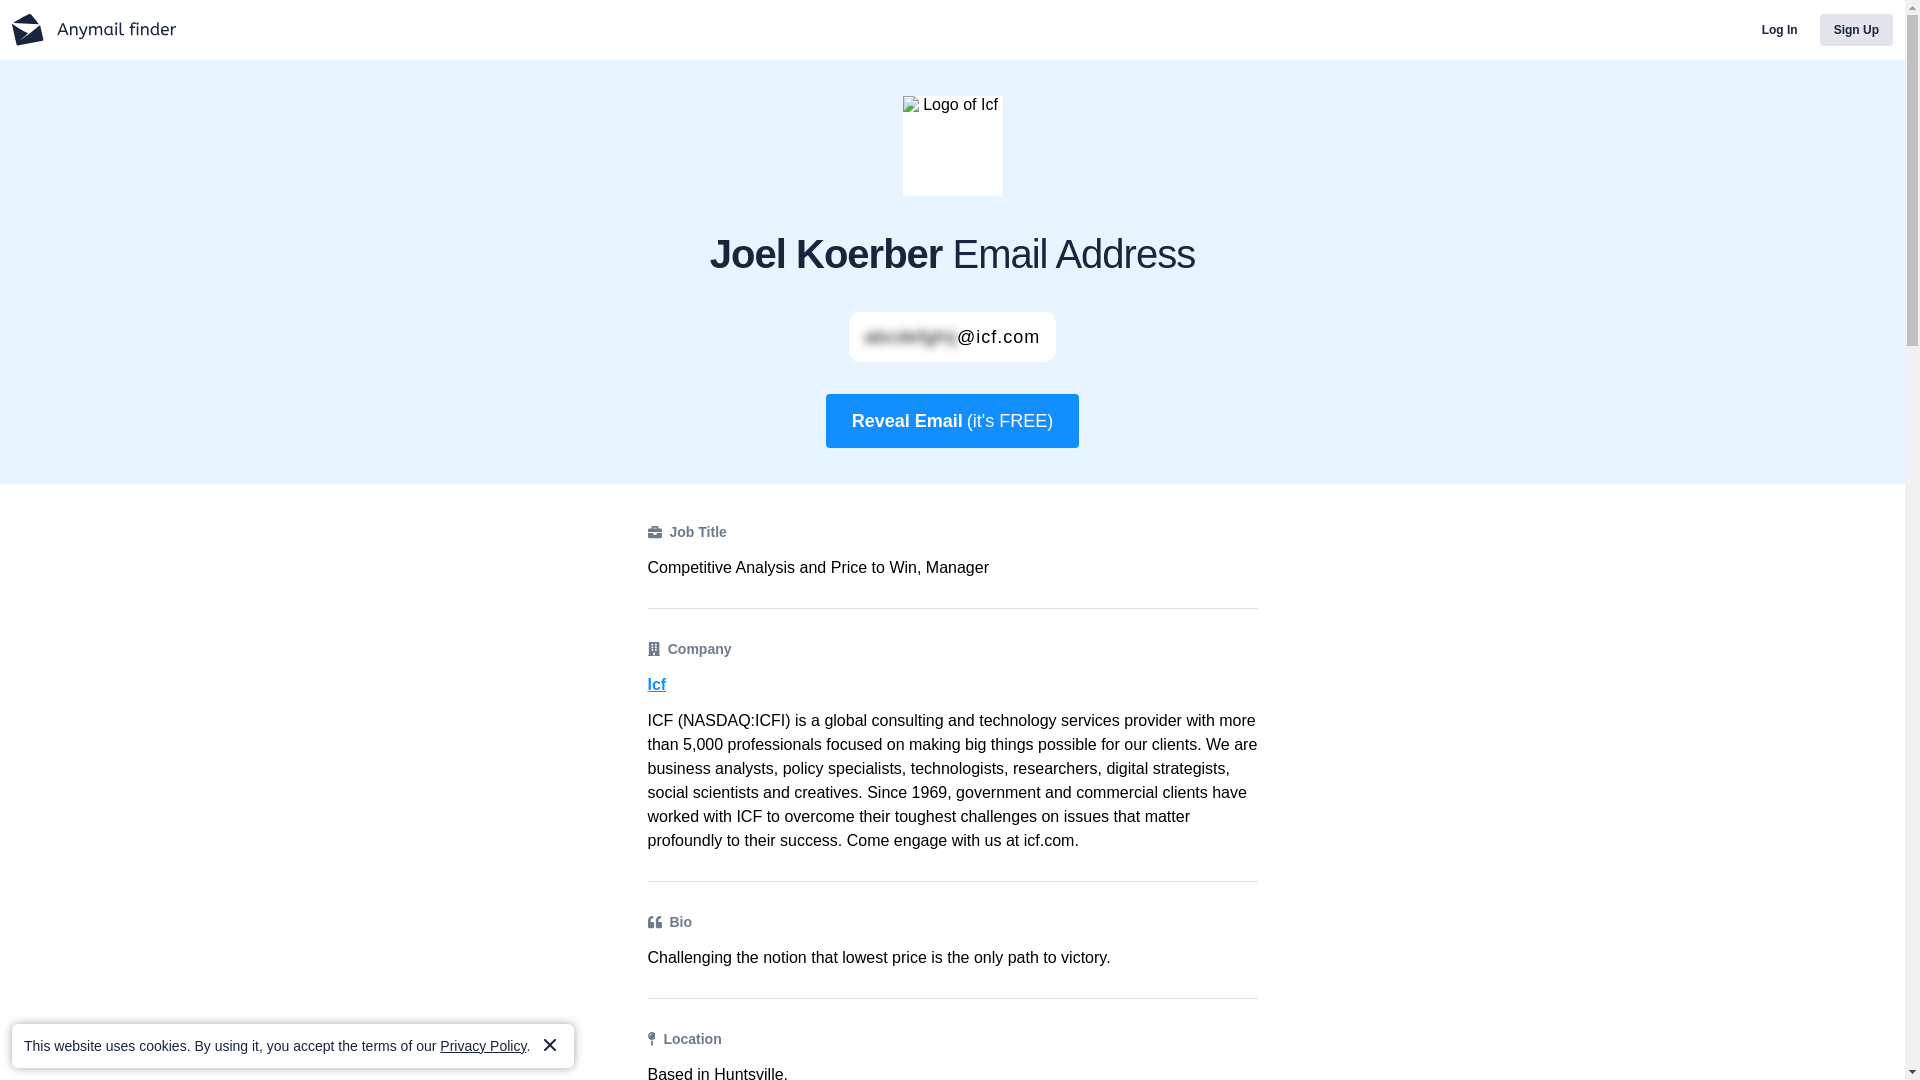 This screenshot has height=1080, width=1920. What do you see at coordinates (952, 684) in the screenshot?
I see `Icf` at bounding box center [952, 684].